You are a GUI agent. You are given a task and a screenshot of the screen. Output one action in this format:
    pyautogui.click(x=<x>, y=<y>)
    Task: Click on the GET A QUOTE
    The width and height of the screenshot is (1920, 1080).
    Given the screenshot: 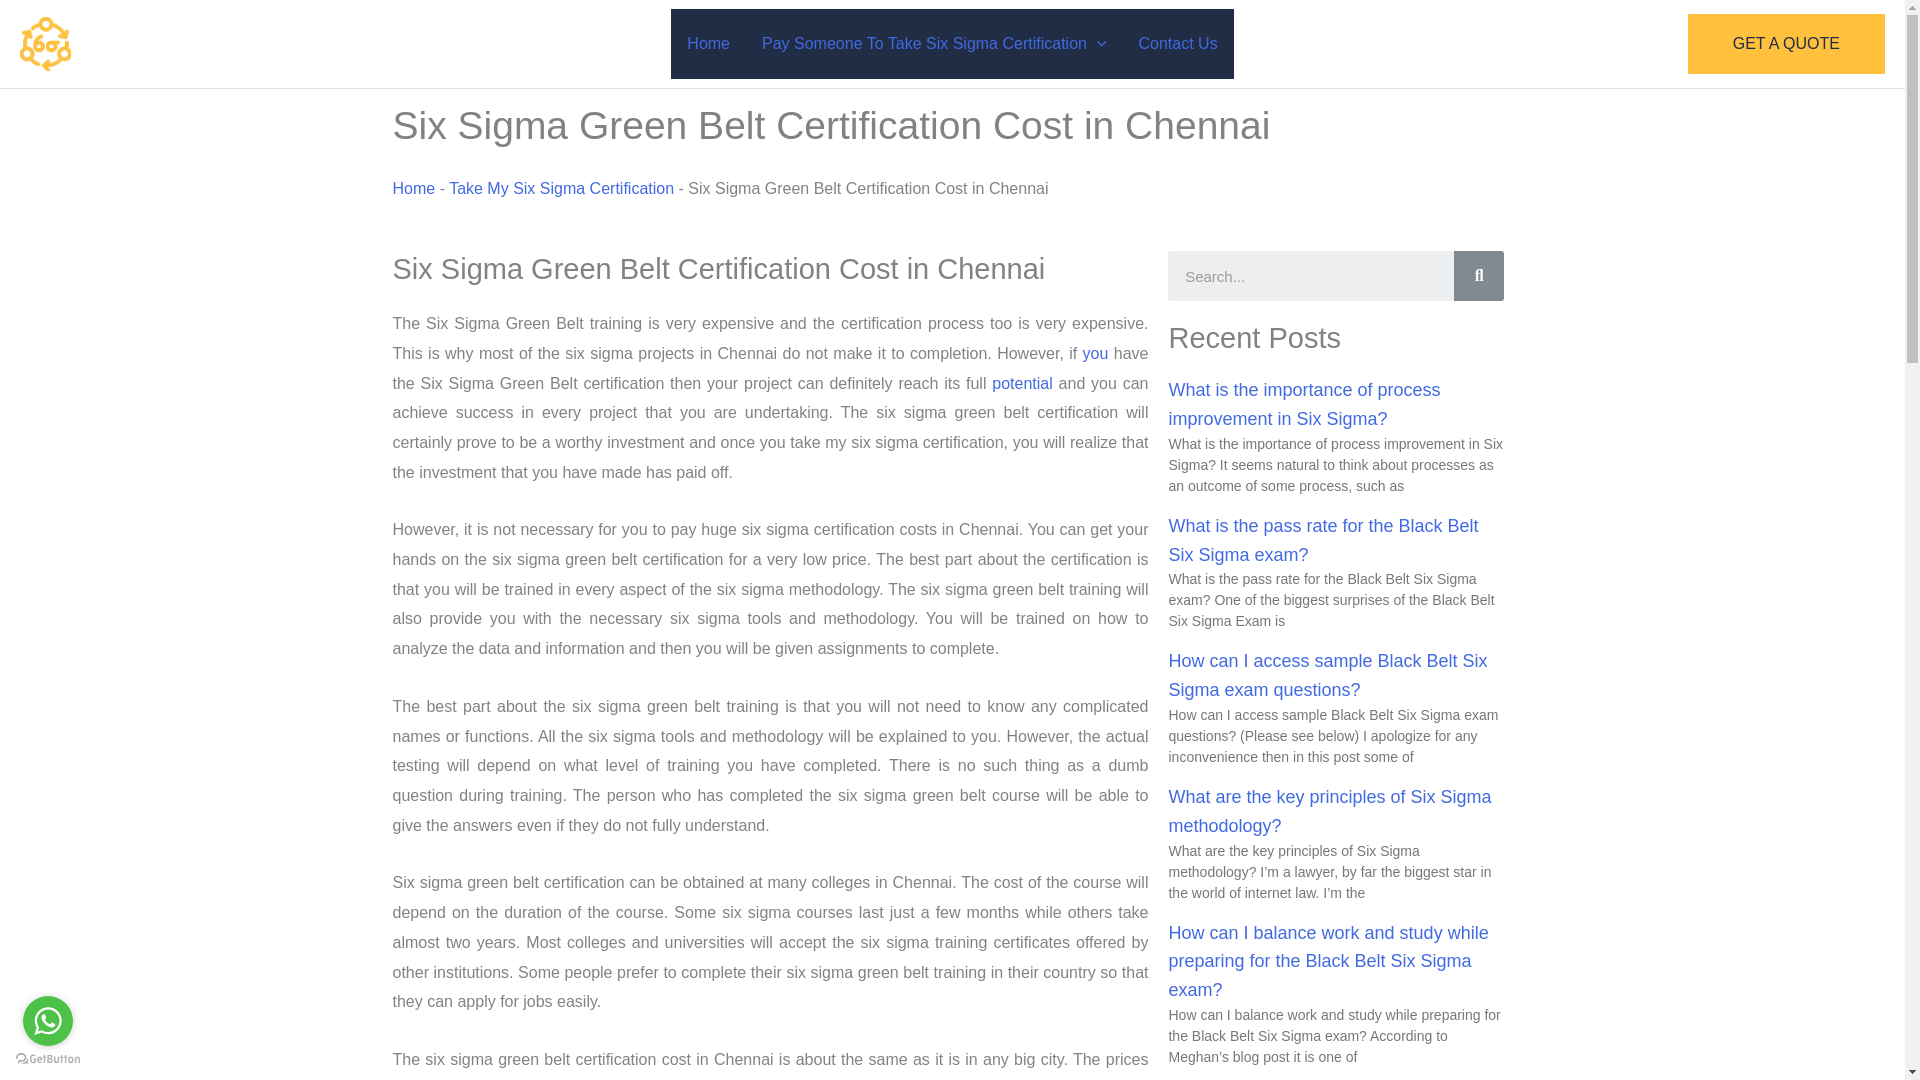 What is the action you would take?
    pyautogui.click(x=1786, y=44)
    